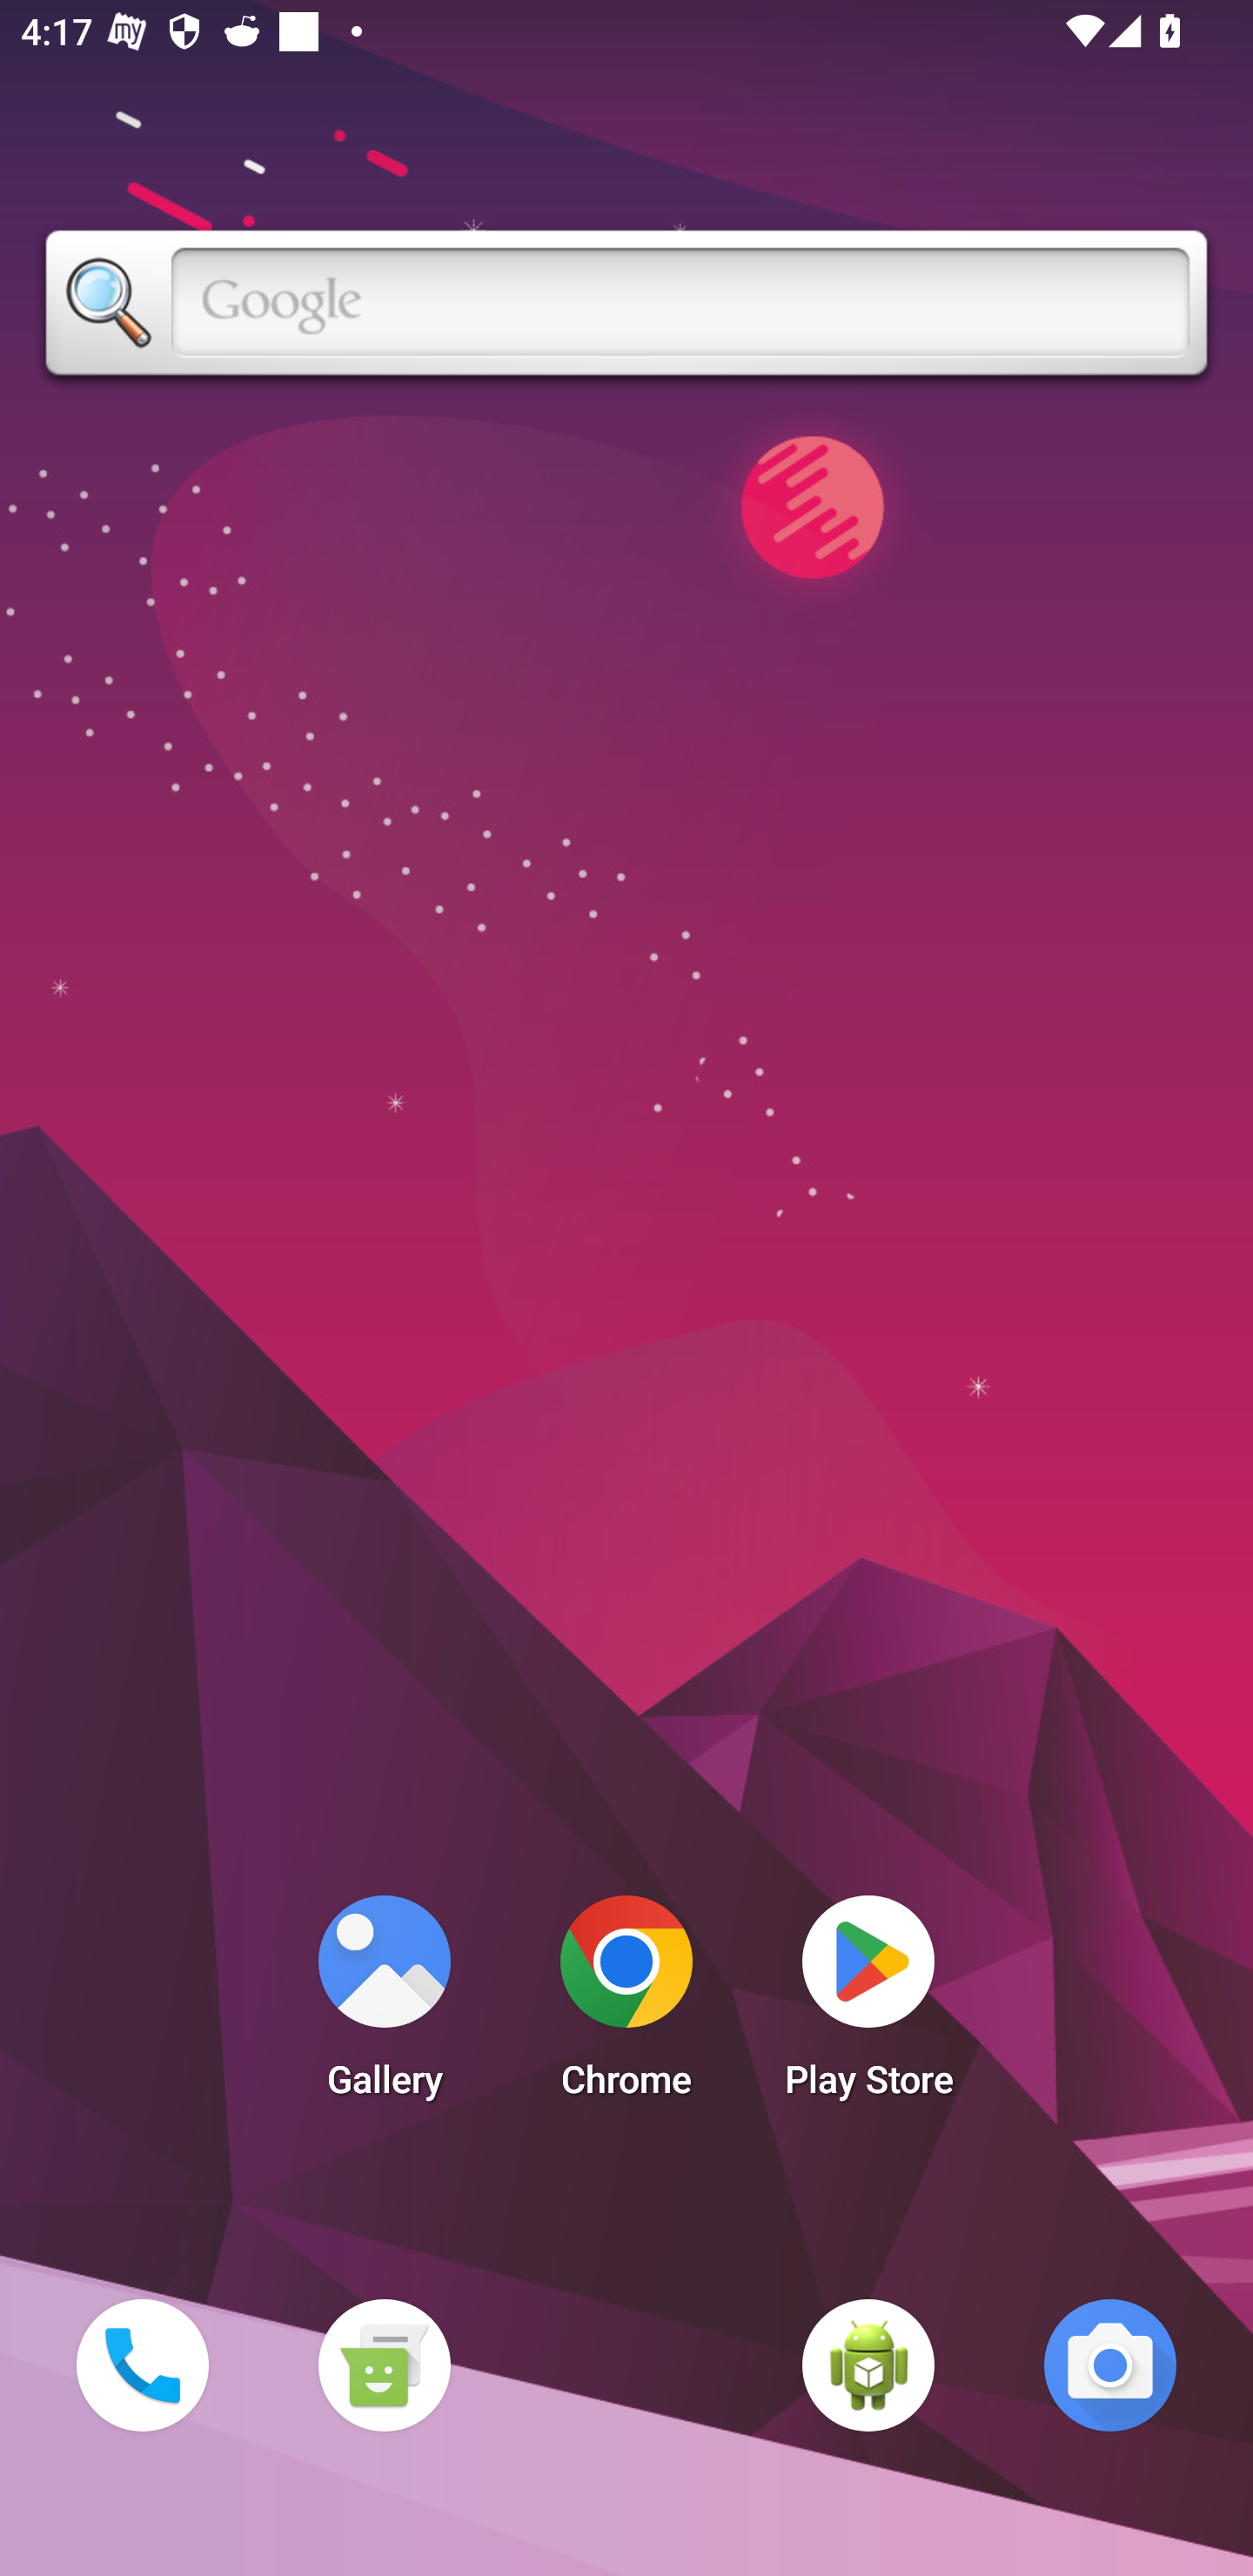 This screenshot has height=2576, width=1253. Describe the element at coordinates (384, 2365) in the screenshot. I see `Messaging` at that location.